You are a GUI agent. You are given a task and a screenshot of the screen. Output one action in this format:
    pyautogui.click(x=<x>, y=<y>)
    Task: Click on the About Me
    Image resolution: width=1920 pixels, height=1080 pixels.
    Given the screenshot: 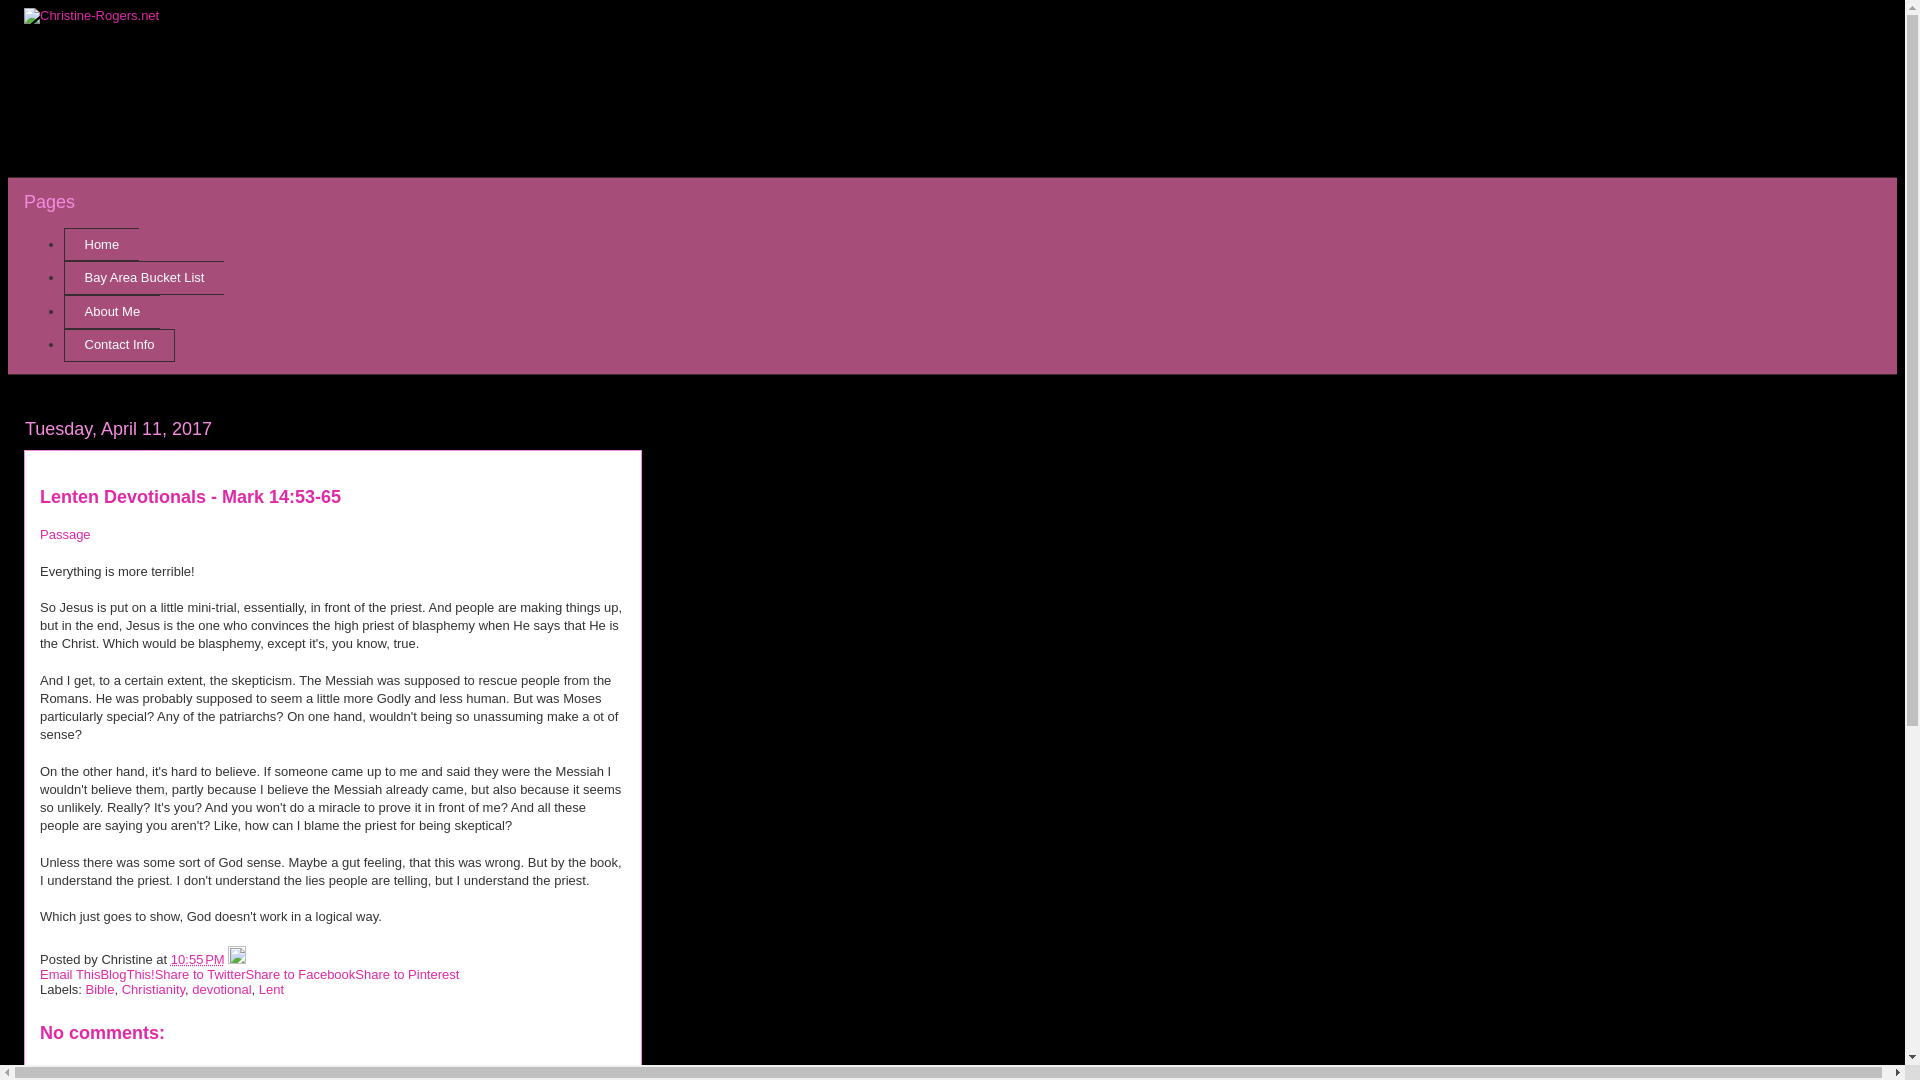 What is the action you would take?
    pyautogui.click(x=111, y=312)
    